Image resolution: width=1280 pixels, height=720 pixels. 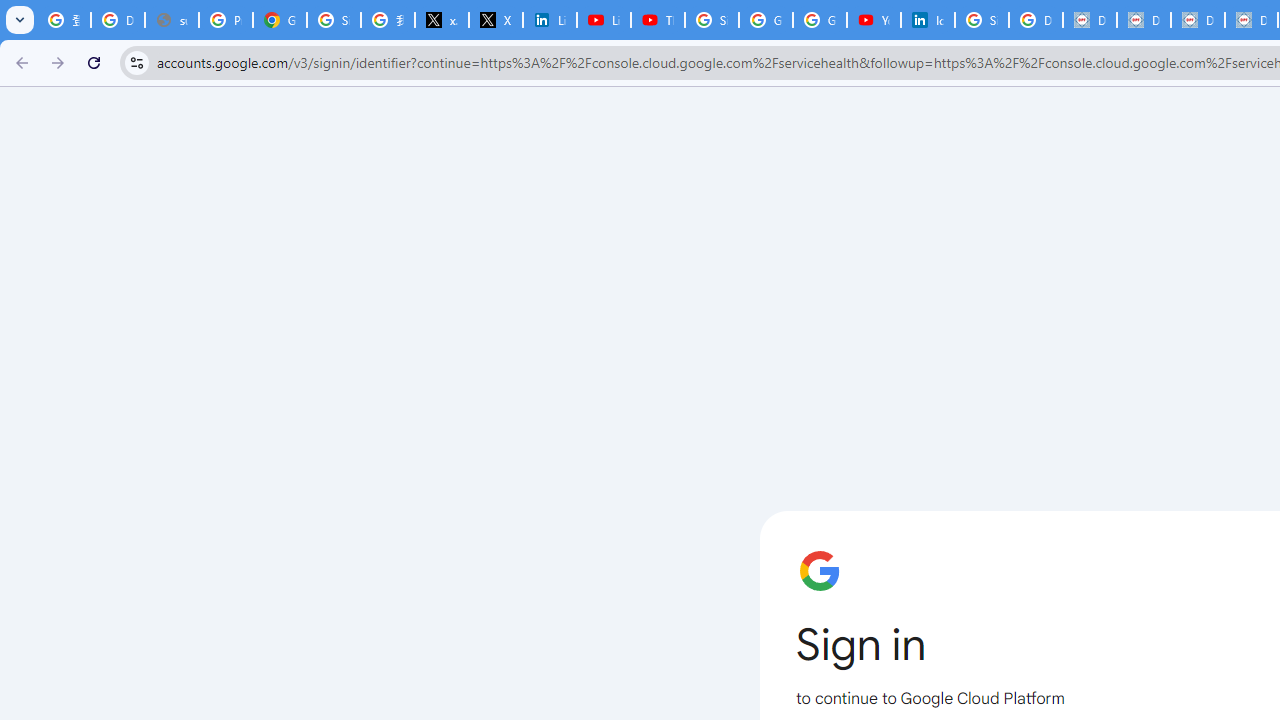 I want to click on LinkedIn - YouTube, so click(x=604, y=20).